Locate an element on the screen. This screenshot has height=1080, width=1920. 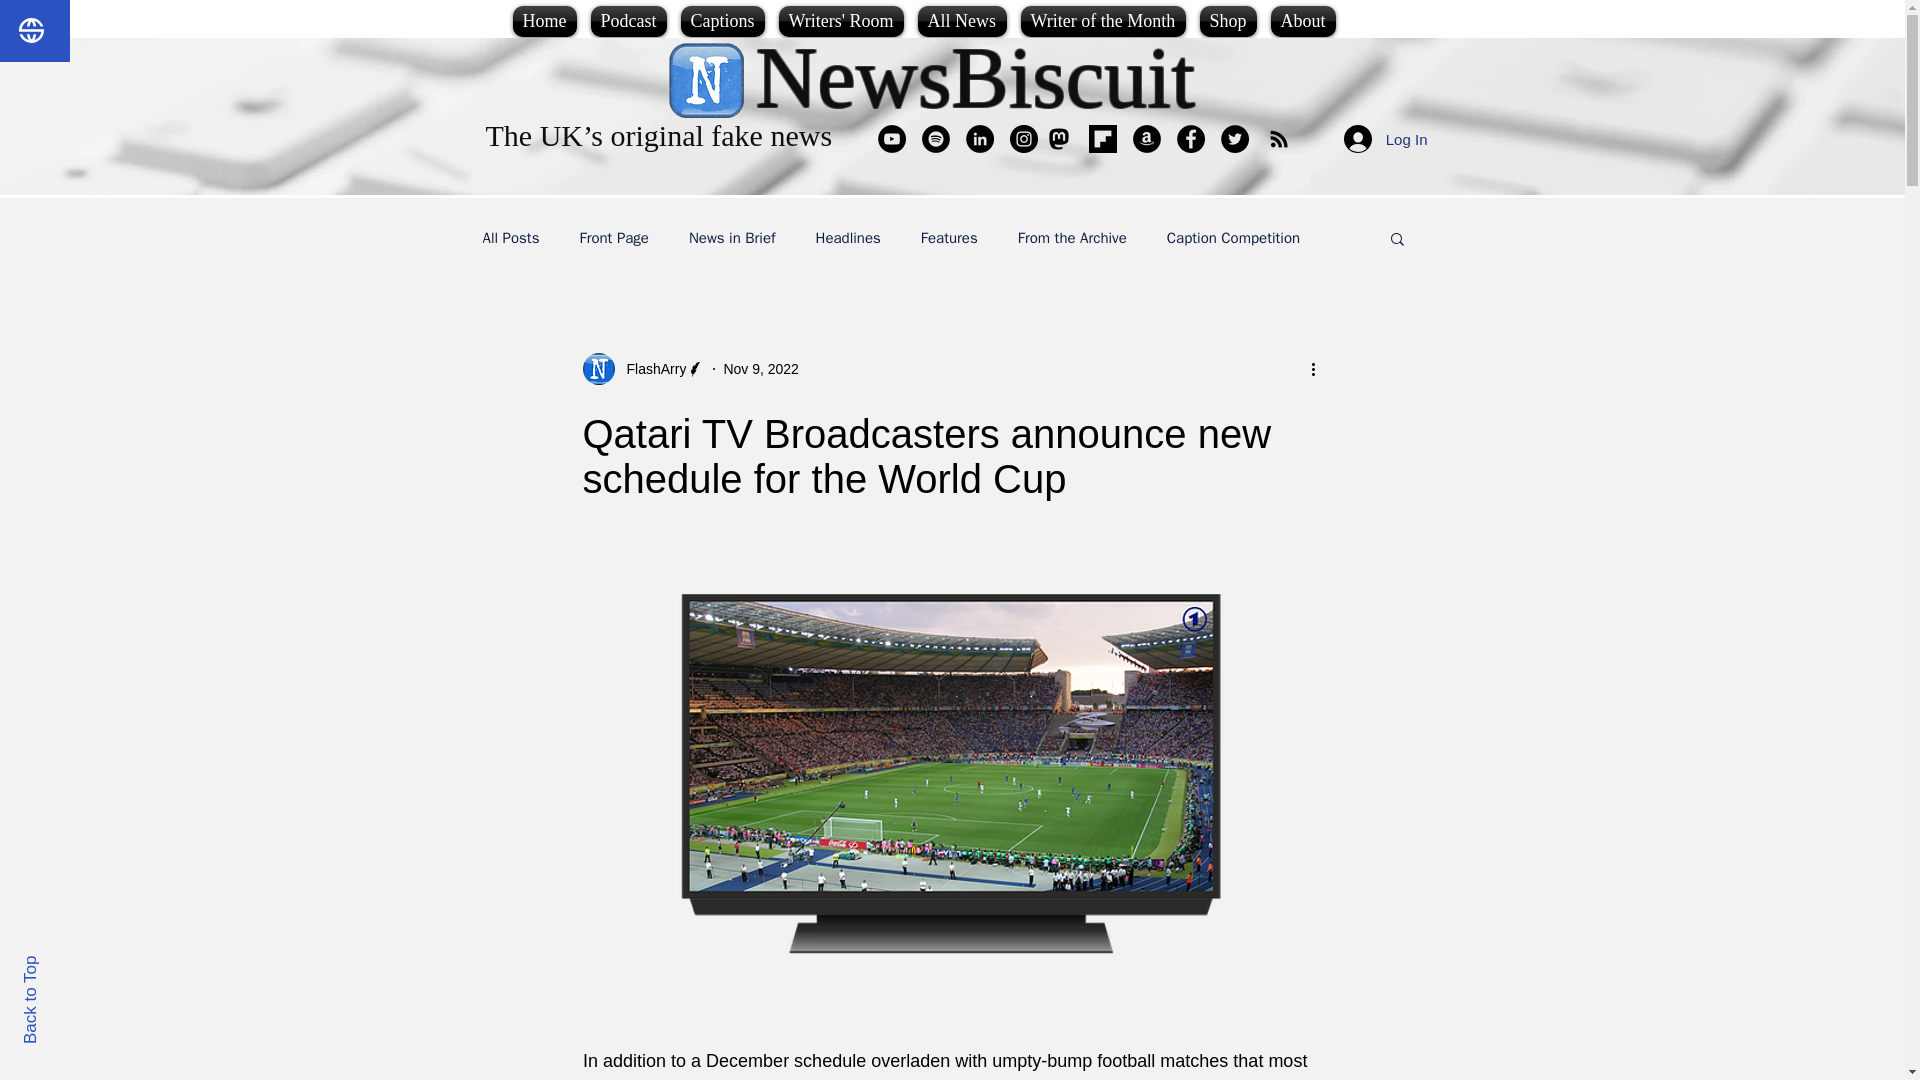
Headlines is located at coordinates (848, 237).